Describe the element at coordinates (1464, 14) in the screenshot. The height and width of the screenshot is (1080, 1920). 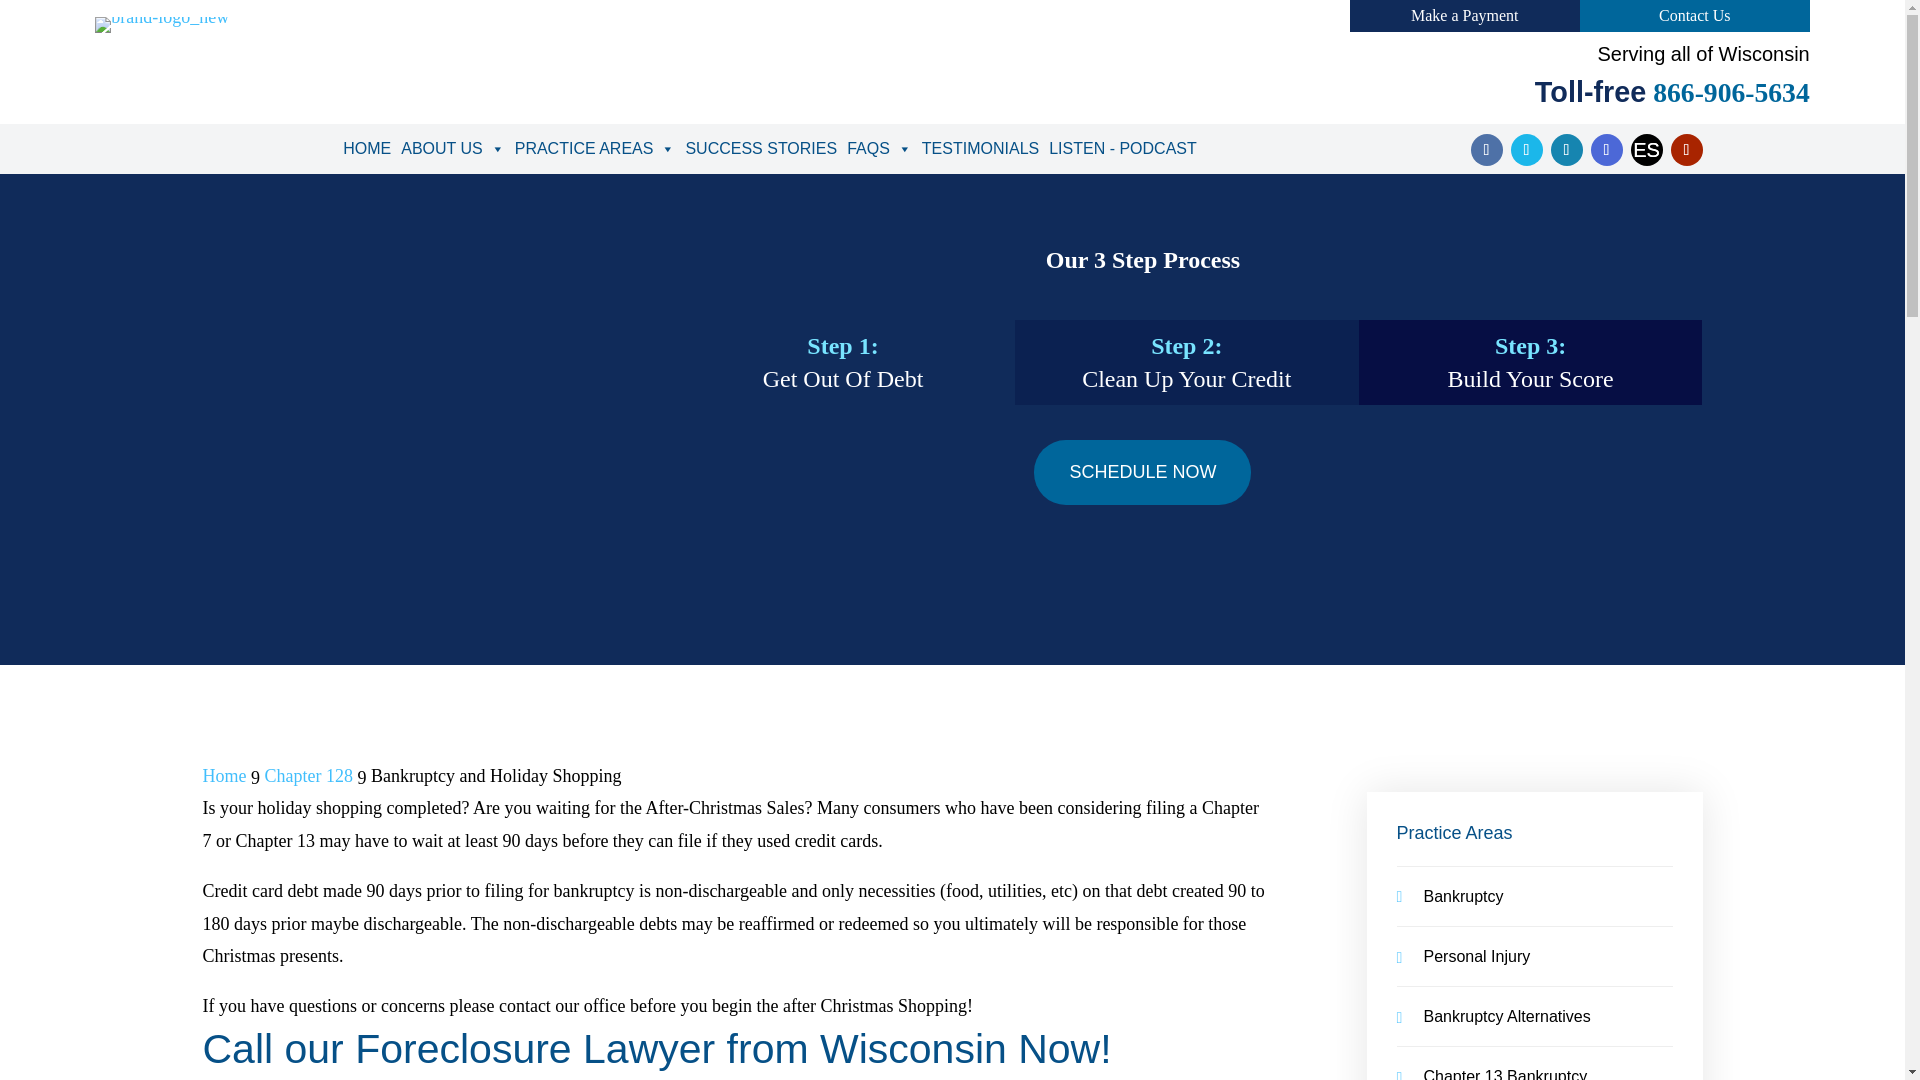
I see `Make a Payment` at that location.